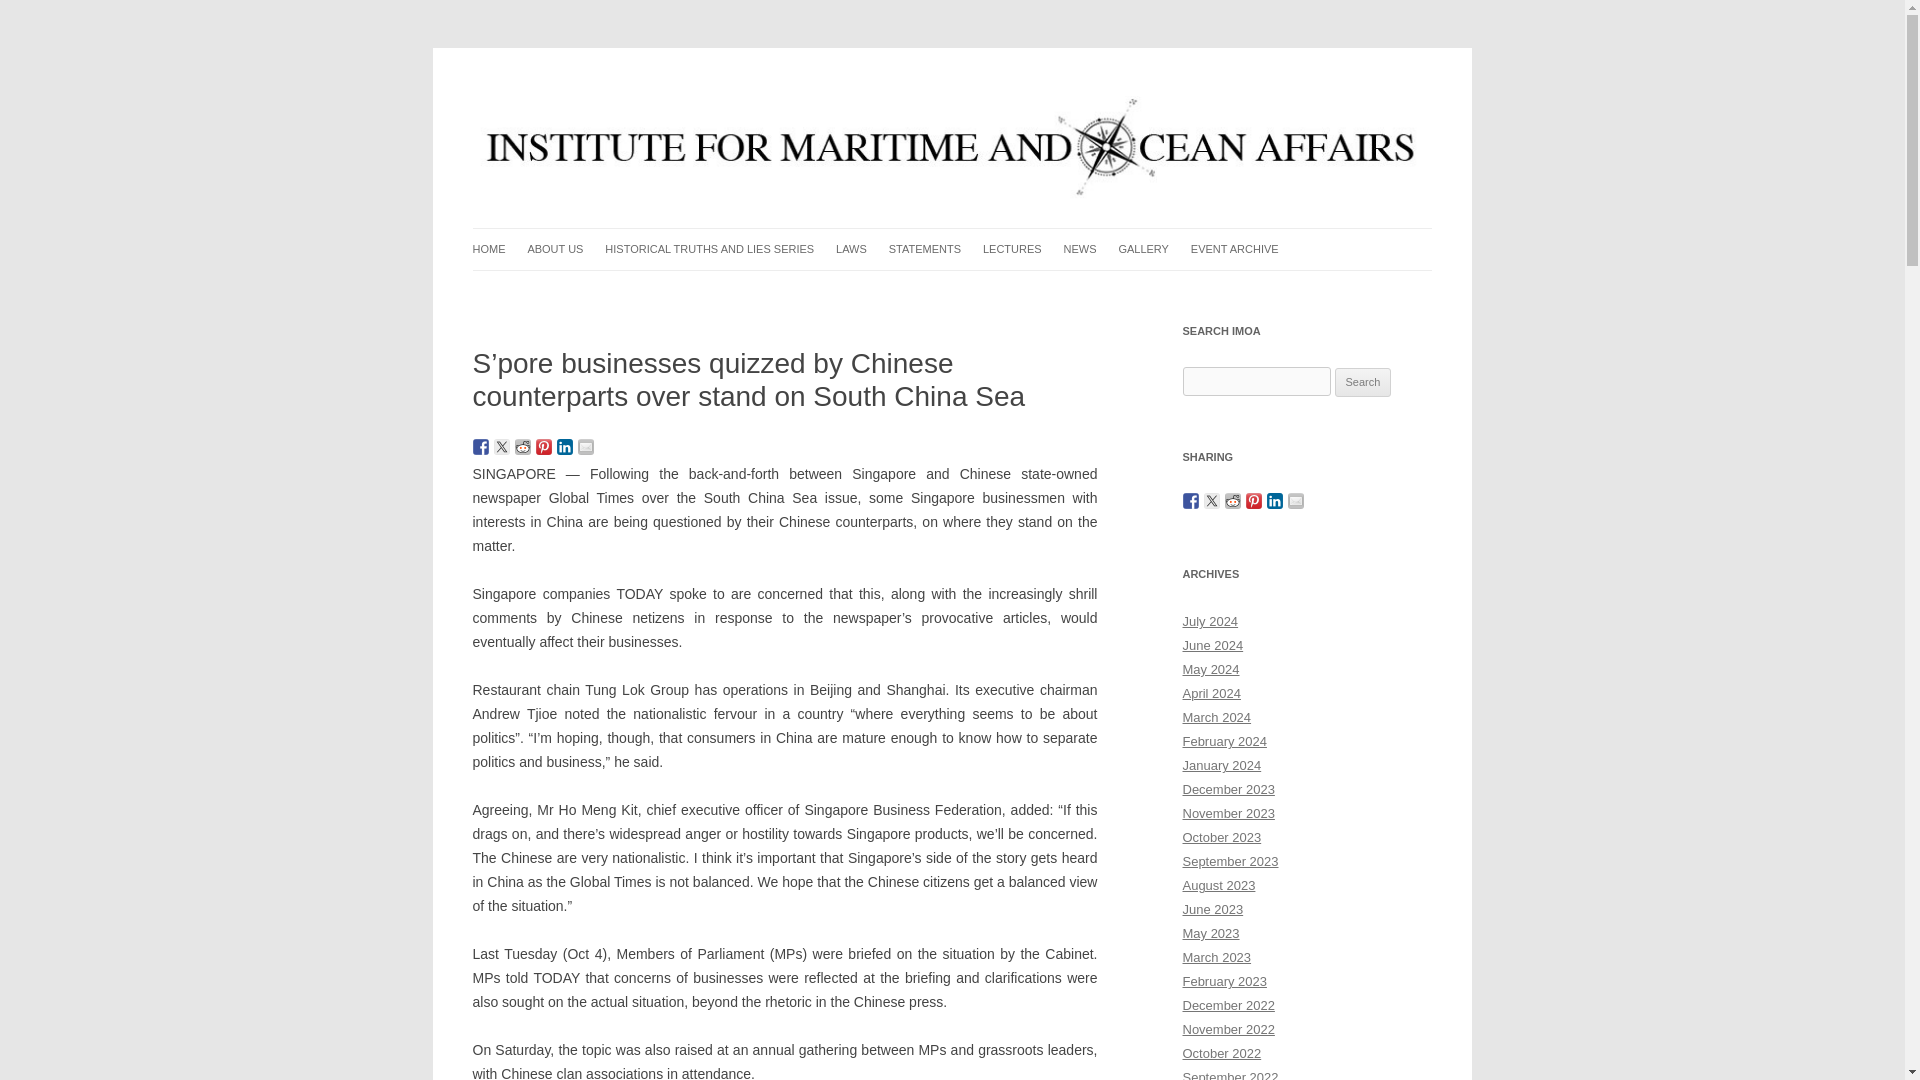  What do you see at coordinates (544, 446) in the screenshot?
I see `Pin it with Pinterest` at bounding box center [544, 446].